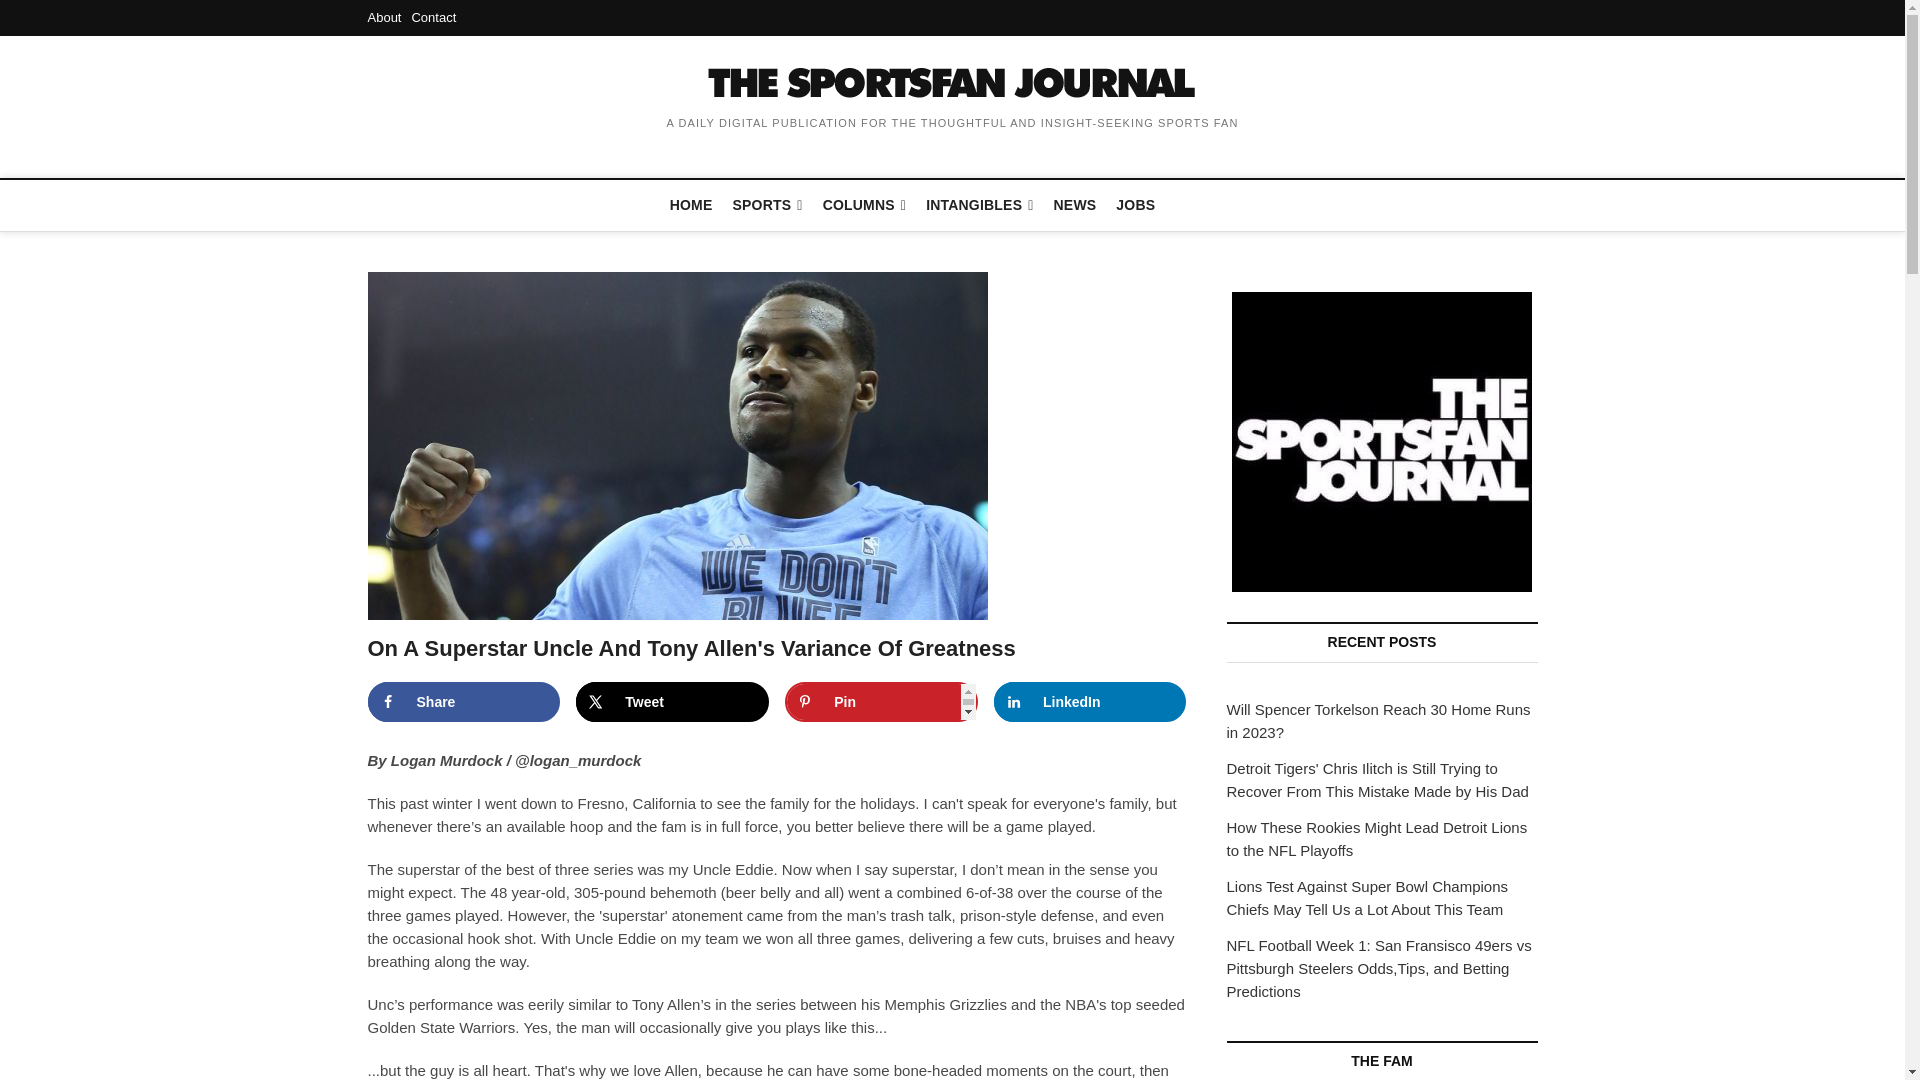  I want to click on Save to Pinterest, so click(881, 702).